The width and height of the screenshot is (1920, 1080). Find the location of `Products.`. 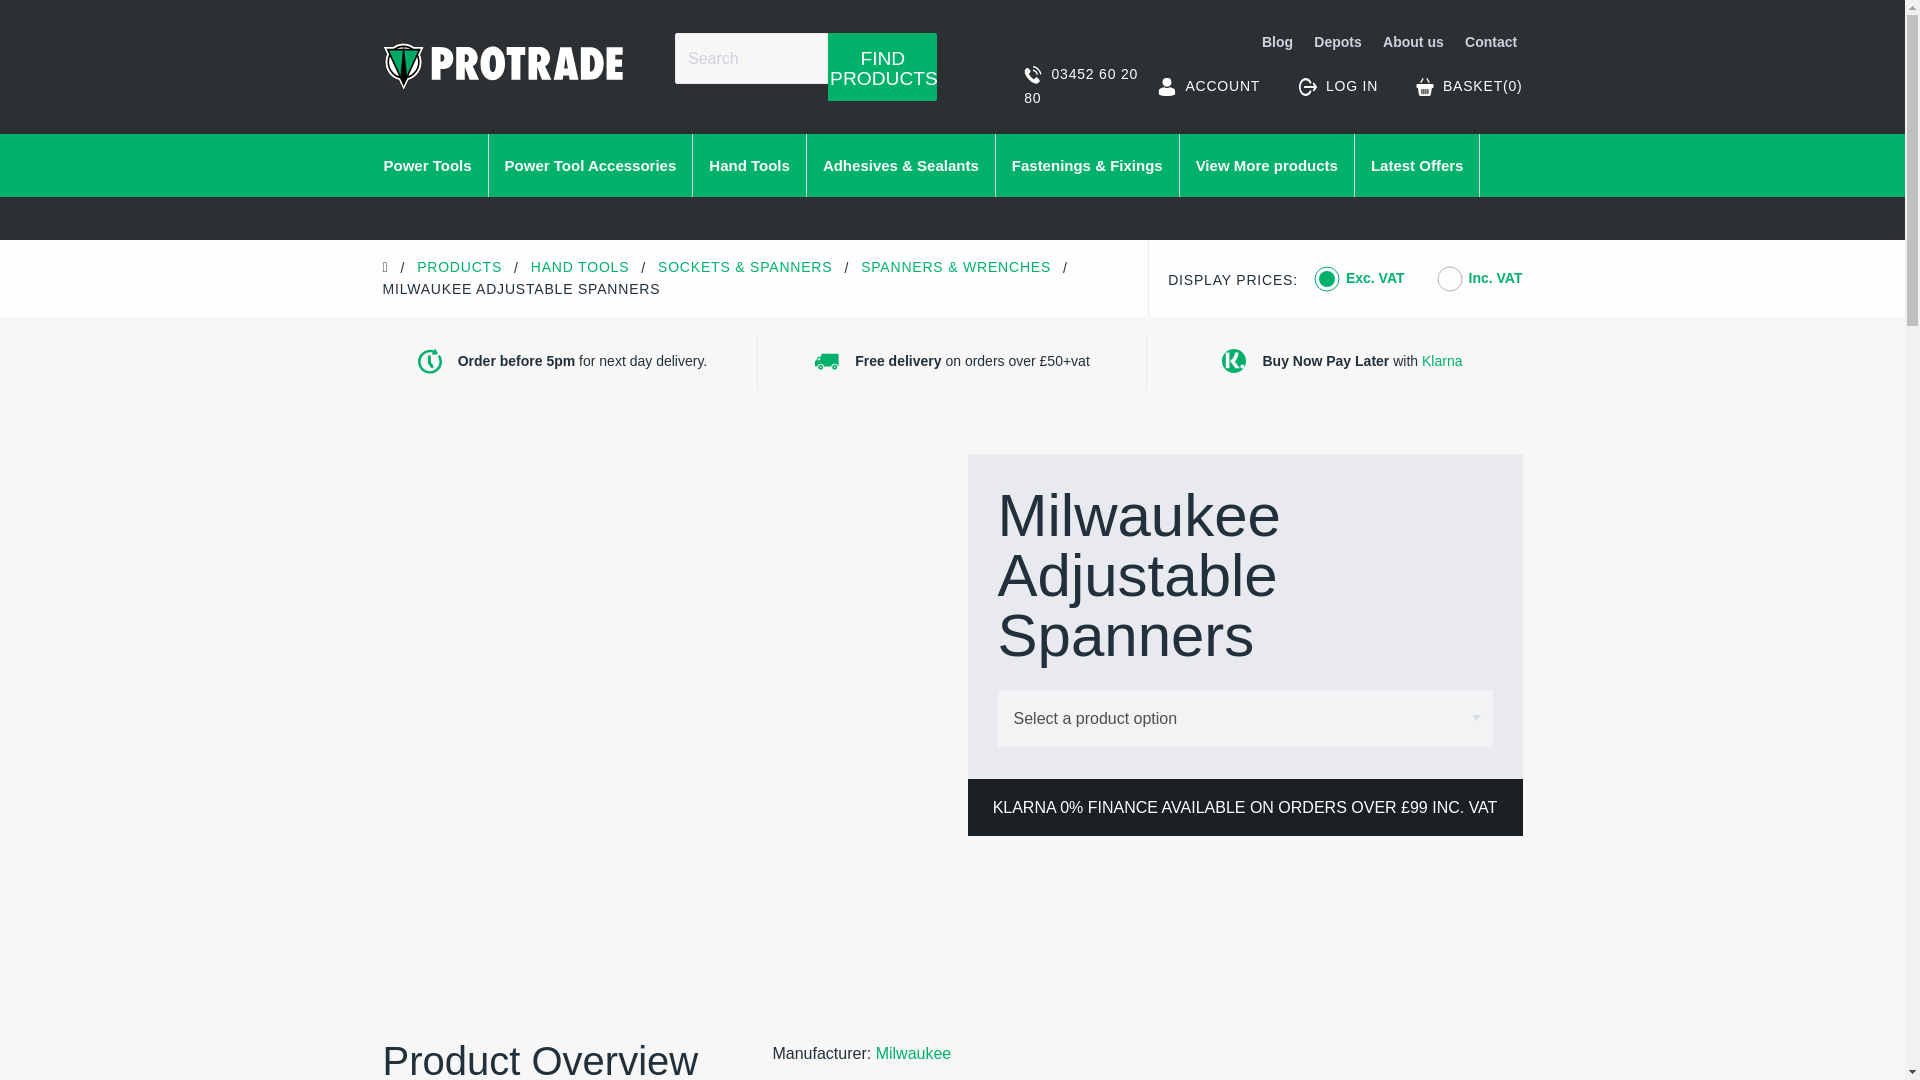

Products. is located at coordinates (458, 267).